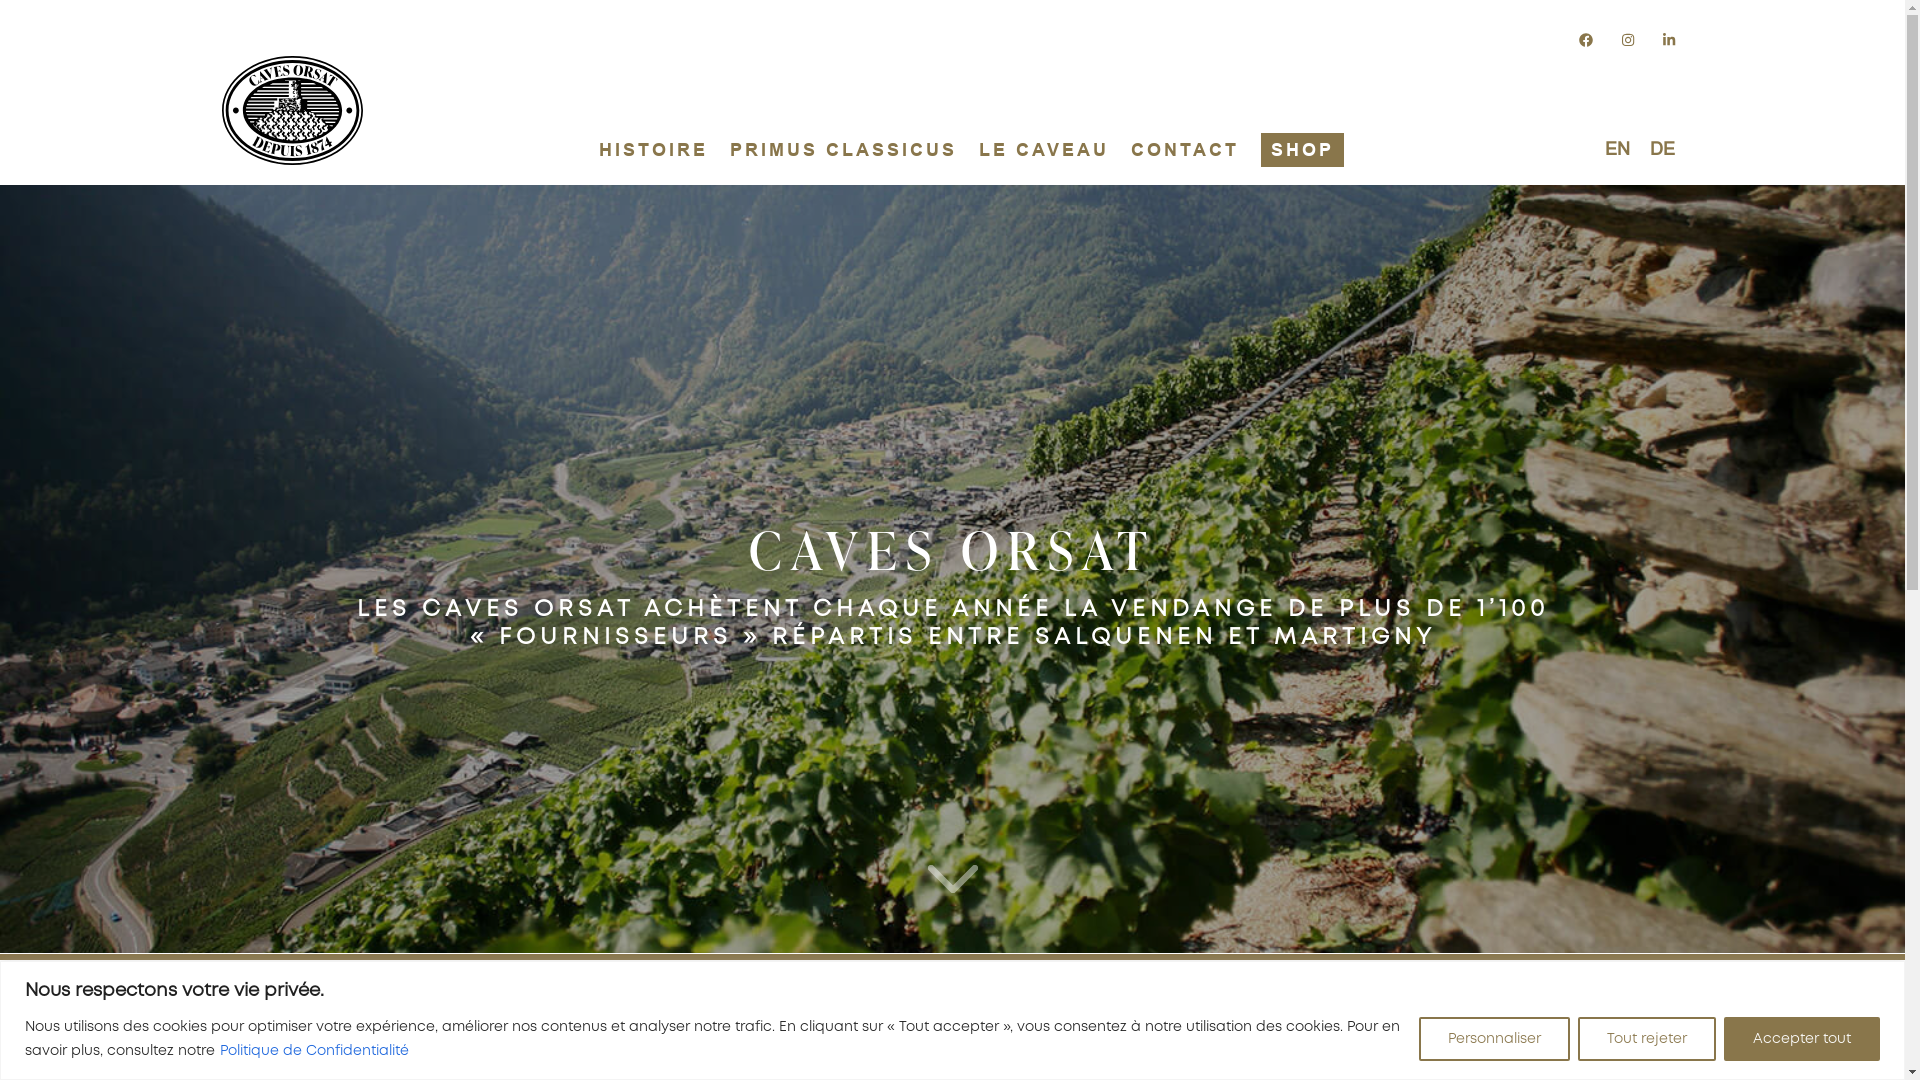  What do you see at coordinates (953, 877) in the screenshot?
I see `arrowDown` at bounding box center [953, 877].